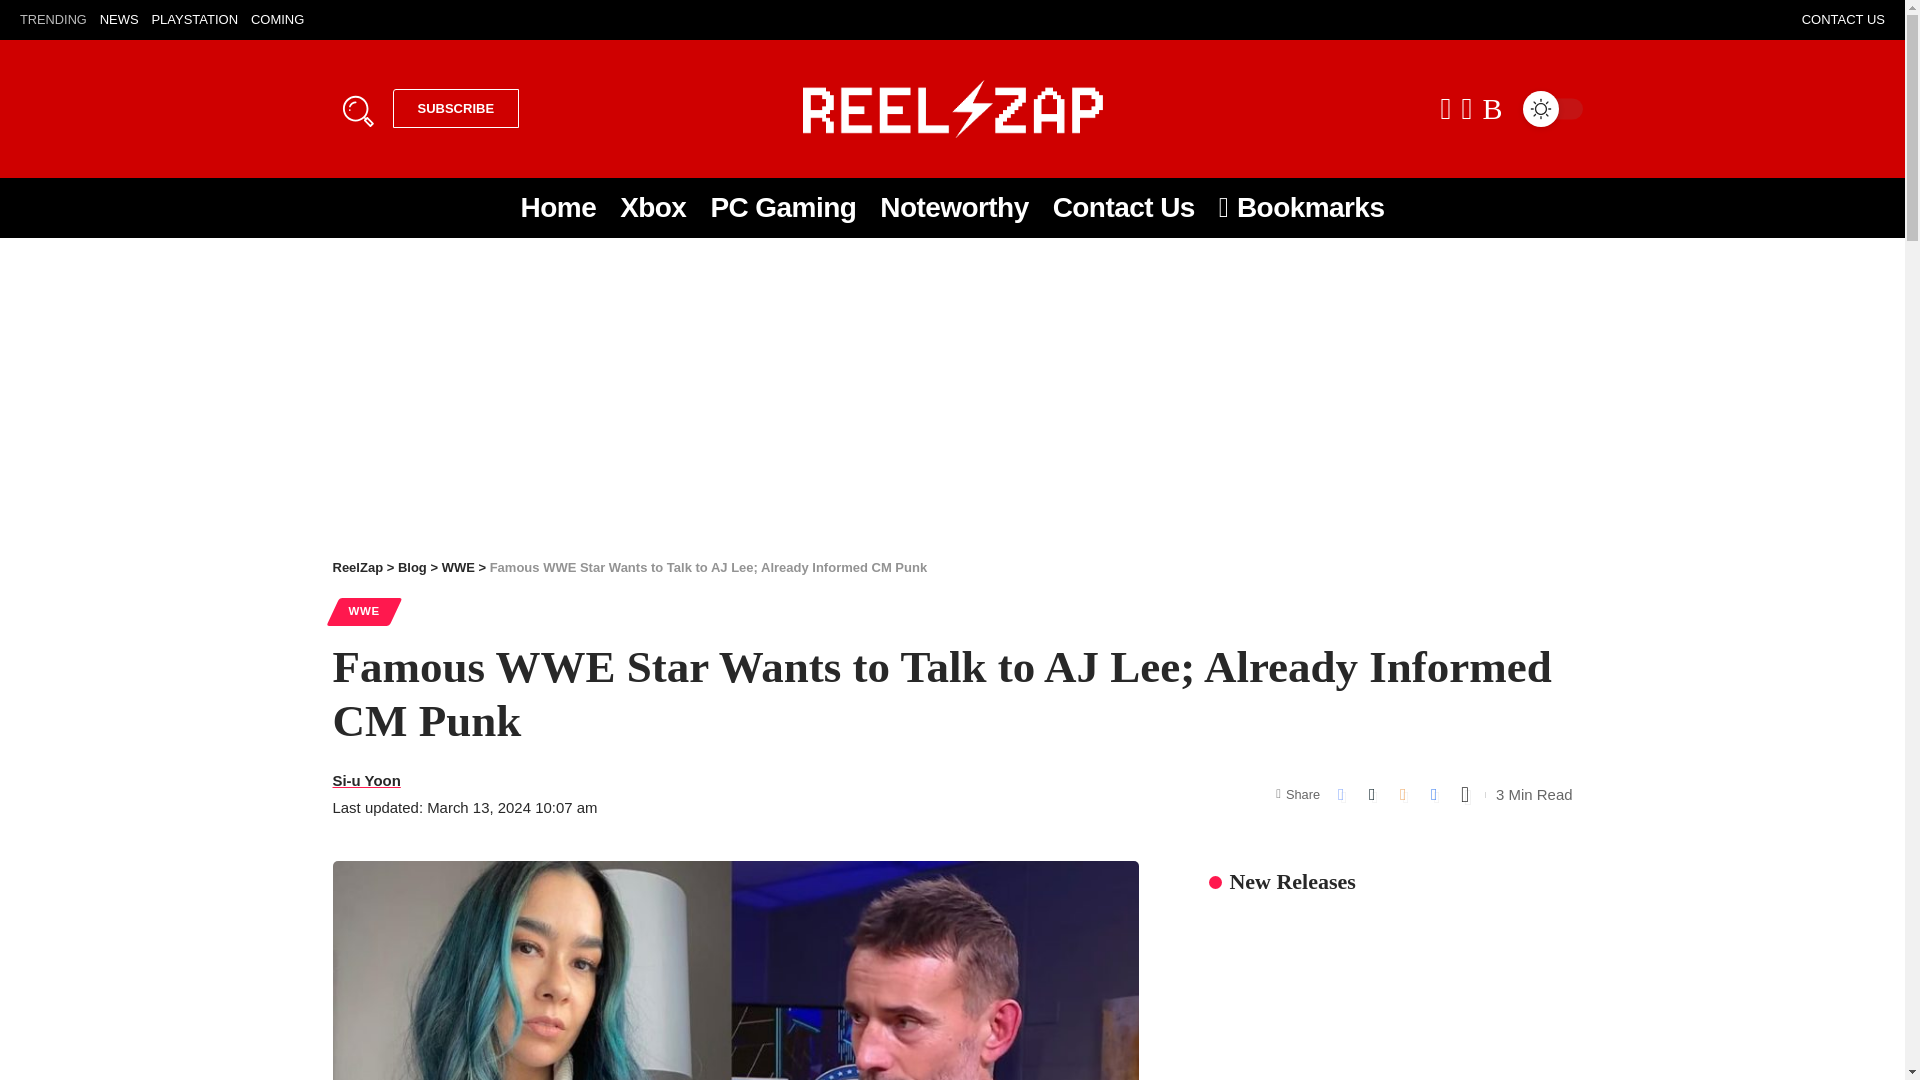 Image resolution: width=1920 pixels, height=1080 pixels. Describe the element at coordinates (1124, 208) in the screenshot. I see `CONTACT US` at that location.